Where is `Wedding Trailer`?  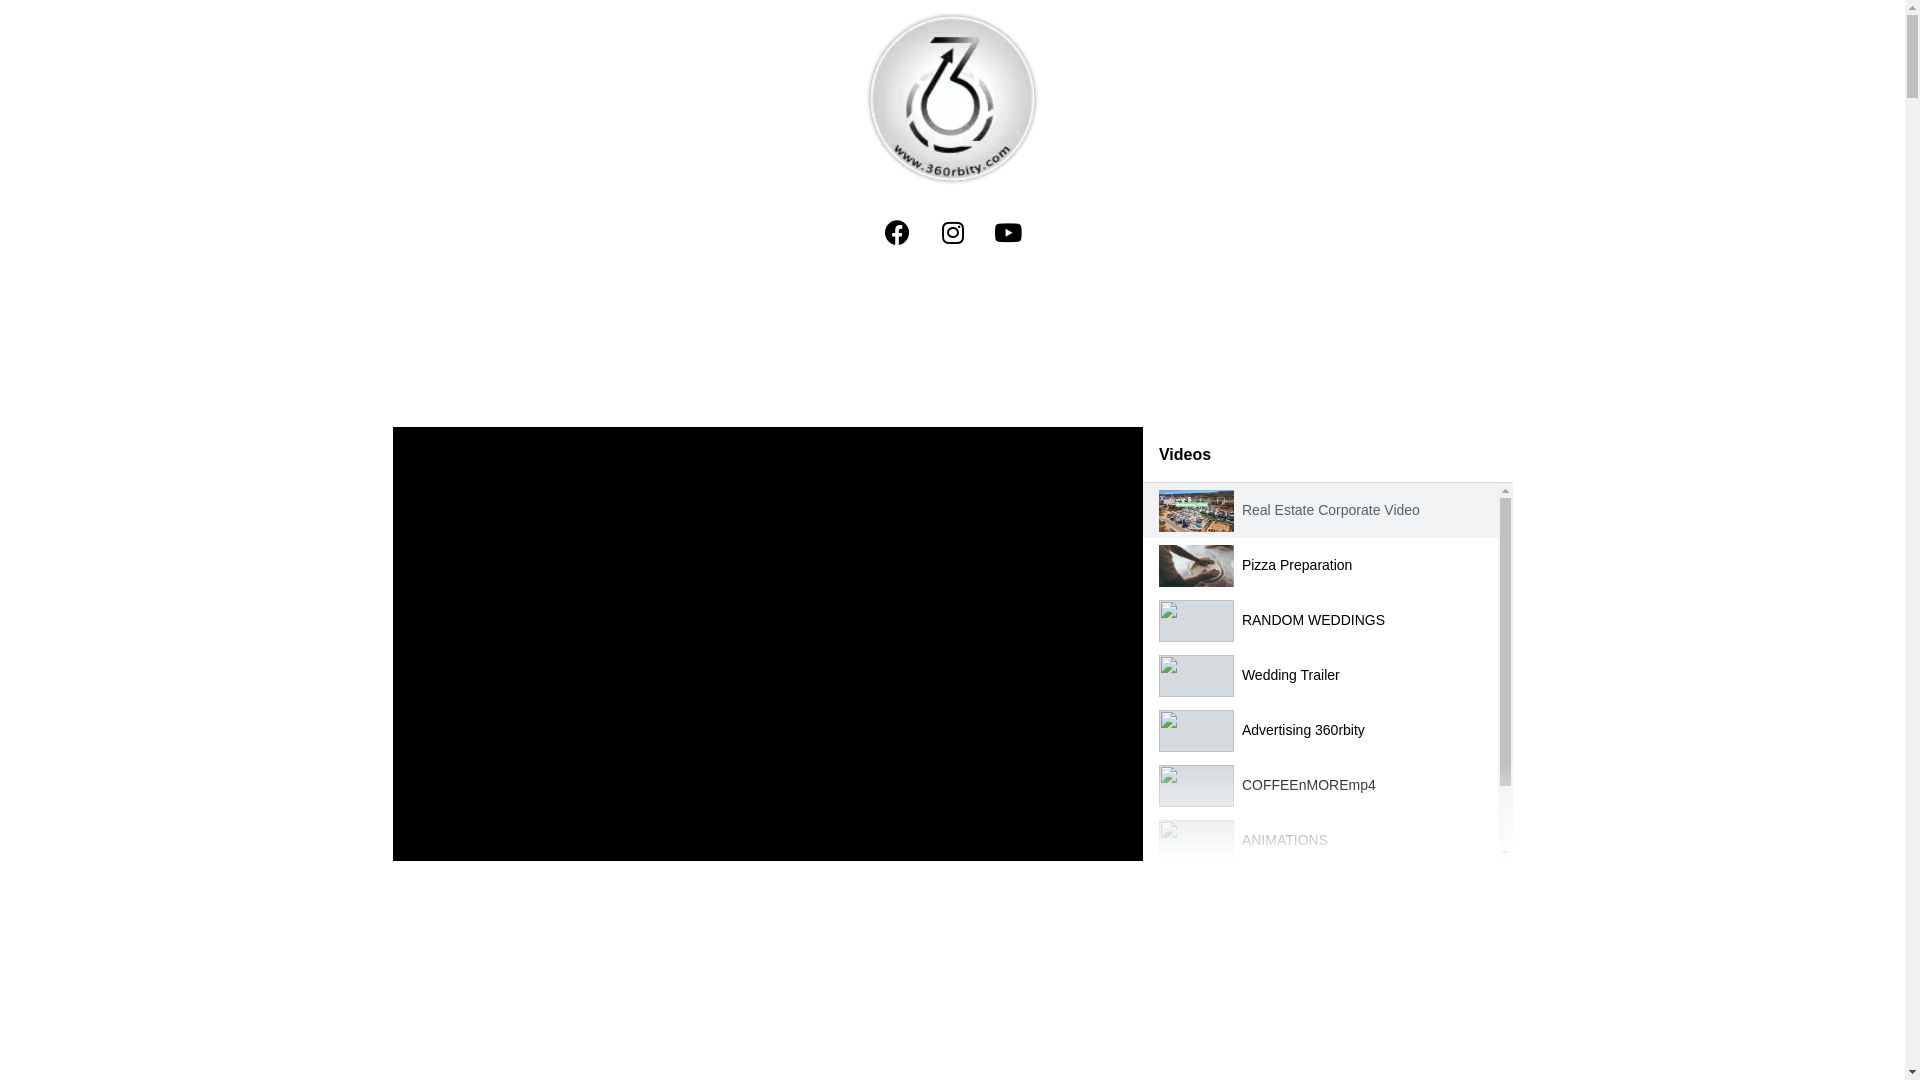
Wedding Trailer is located at coordinates (1291, 675).